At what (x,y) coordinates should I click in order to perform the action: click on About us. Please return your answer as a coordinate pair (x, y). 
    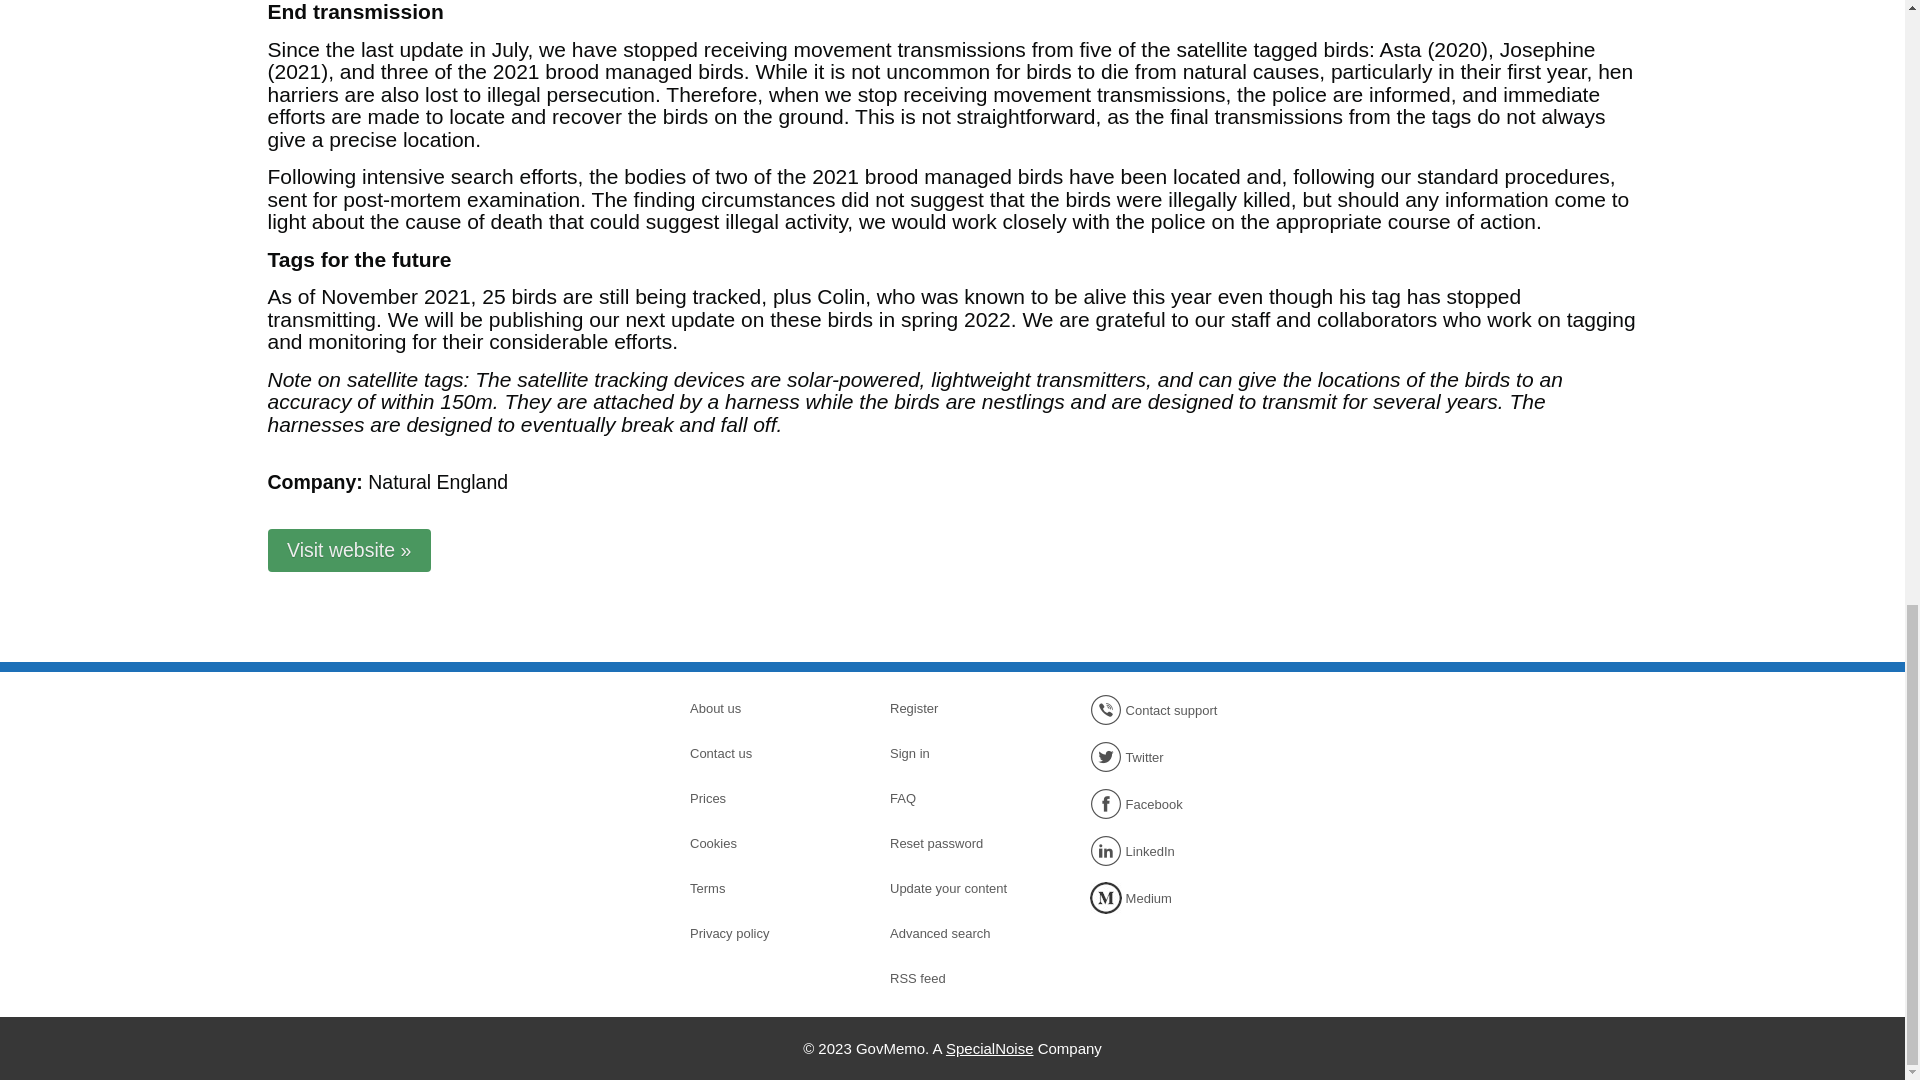
    Looking at the image, I should click on (759, 708).